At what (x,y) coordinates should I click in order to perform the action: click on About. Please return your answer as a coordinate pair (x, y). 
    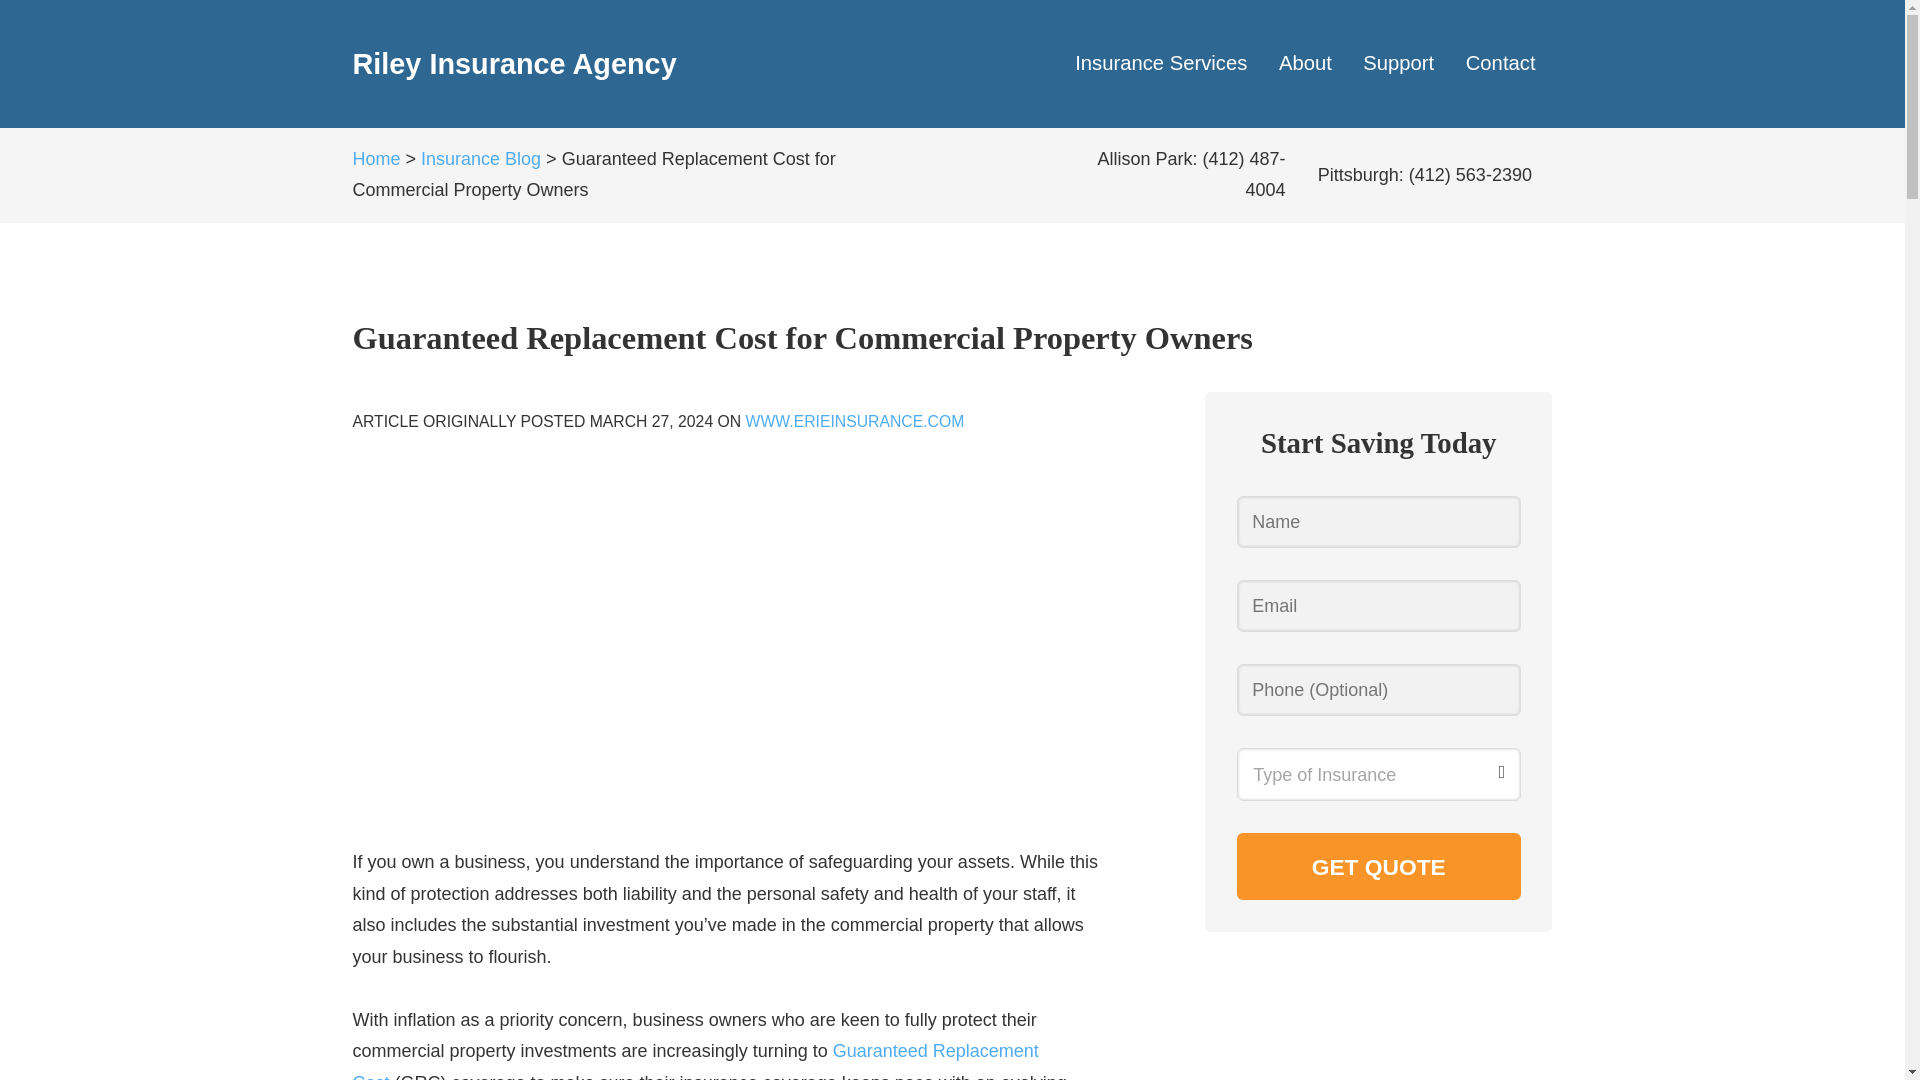
    Looking at the image, I should click on (1305, 64).